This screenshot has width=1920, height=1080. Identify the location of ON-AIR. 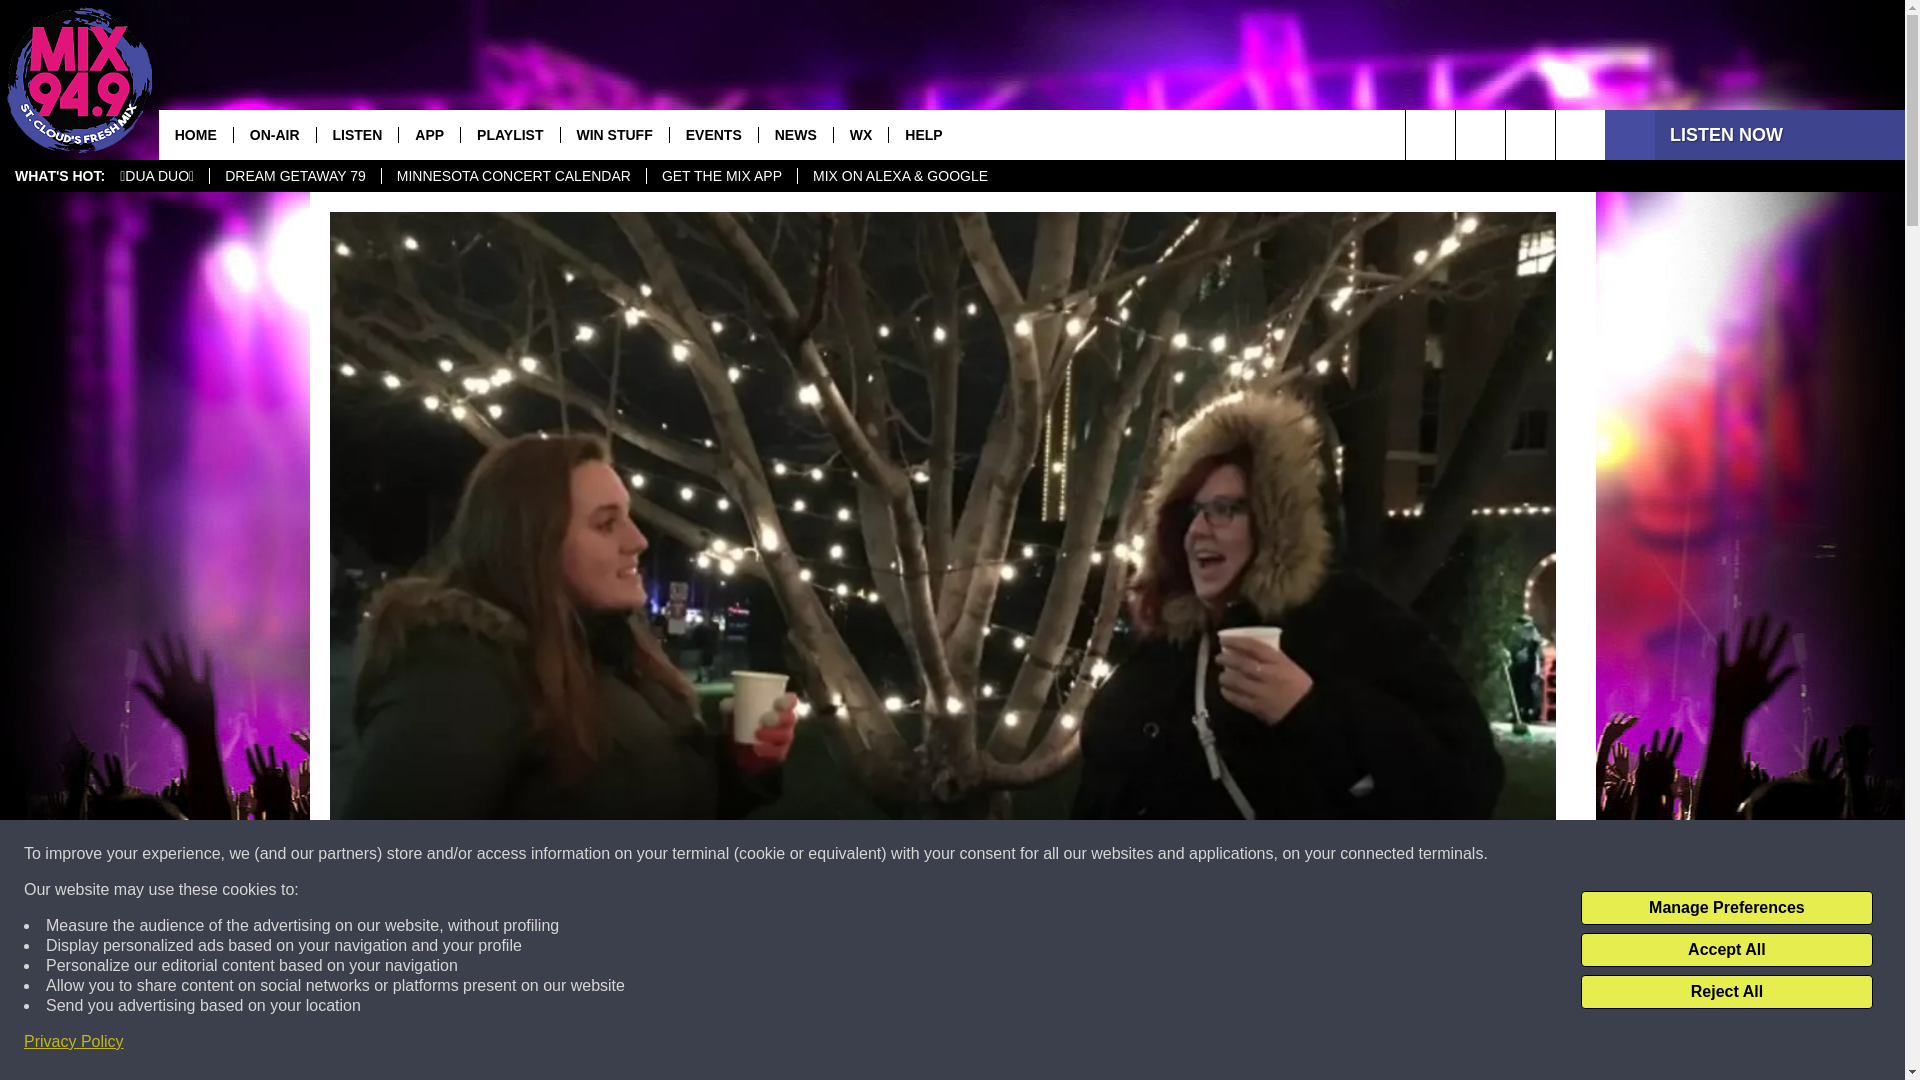
(274, 134).